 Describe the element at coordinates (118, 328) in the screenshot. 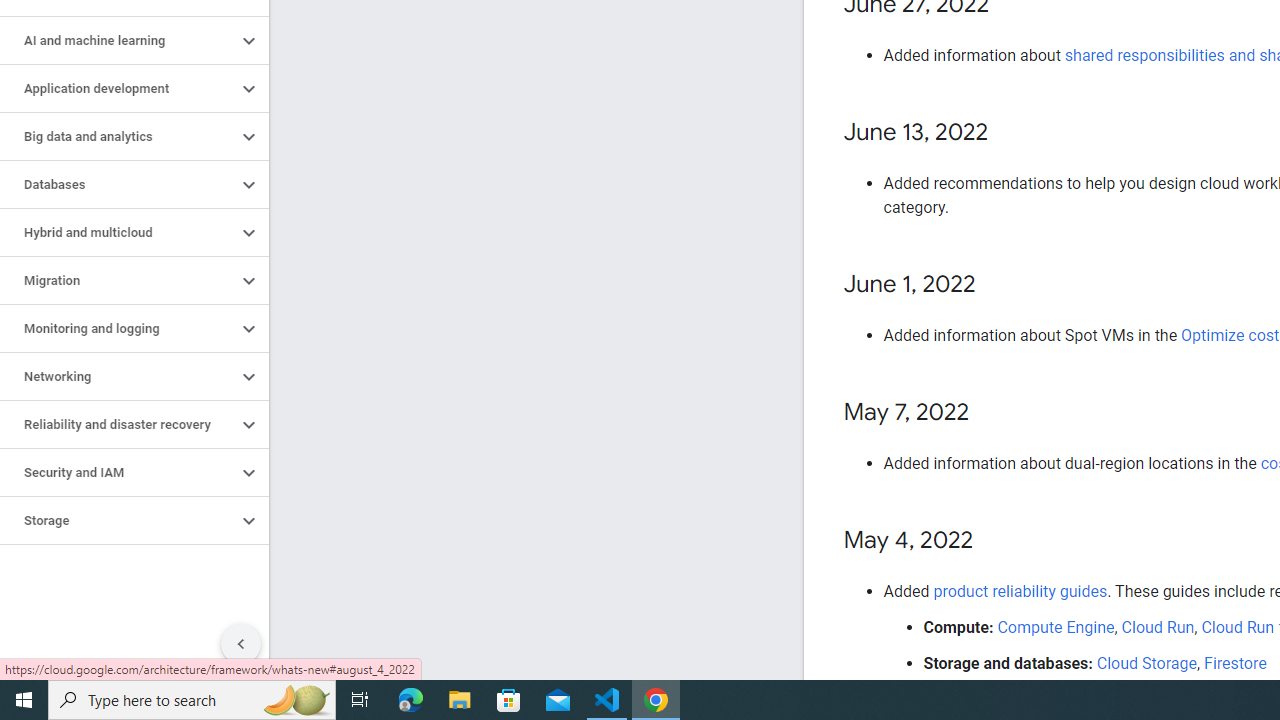

I see `Monitoring and logging` at that location.